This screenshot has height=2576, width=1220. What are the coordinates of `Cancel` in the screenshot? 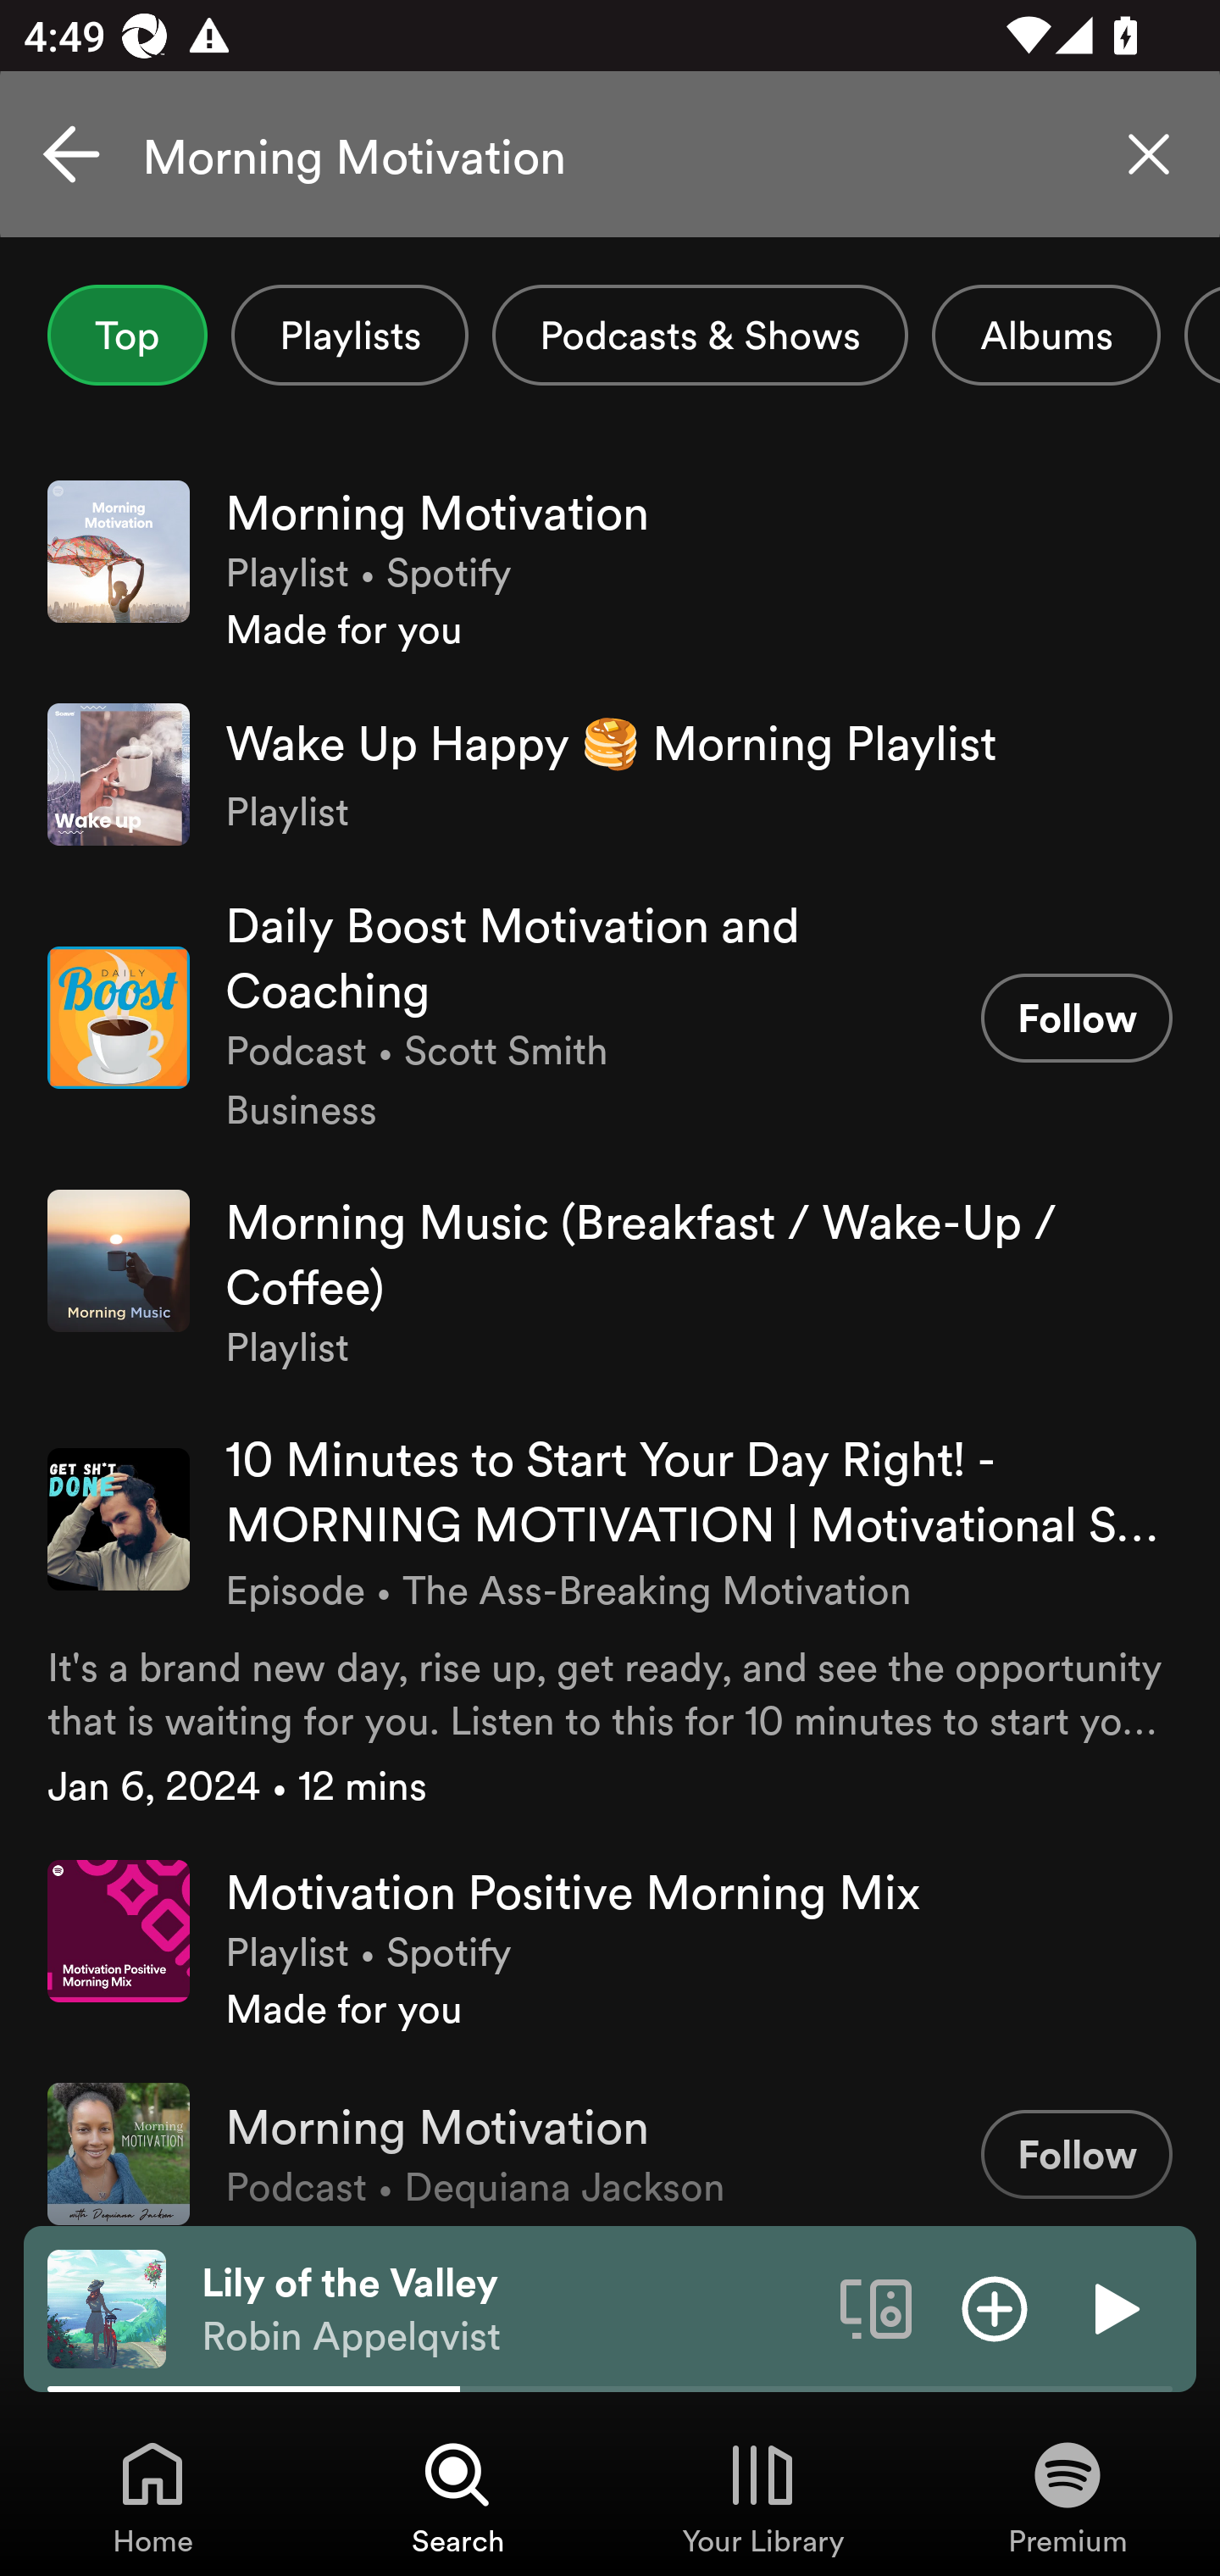 It's located at (71, 154).